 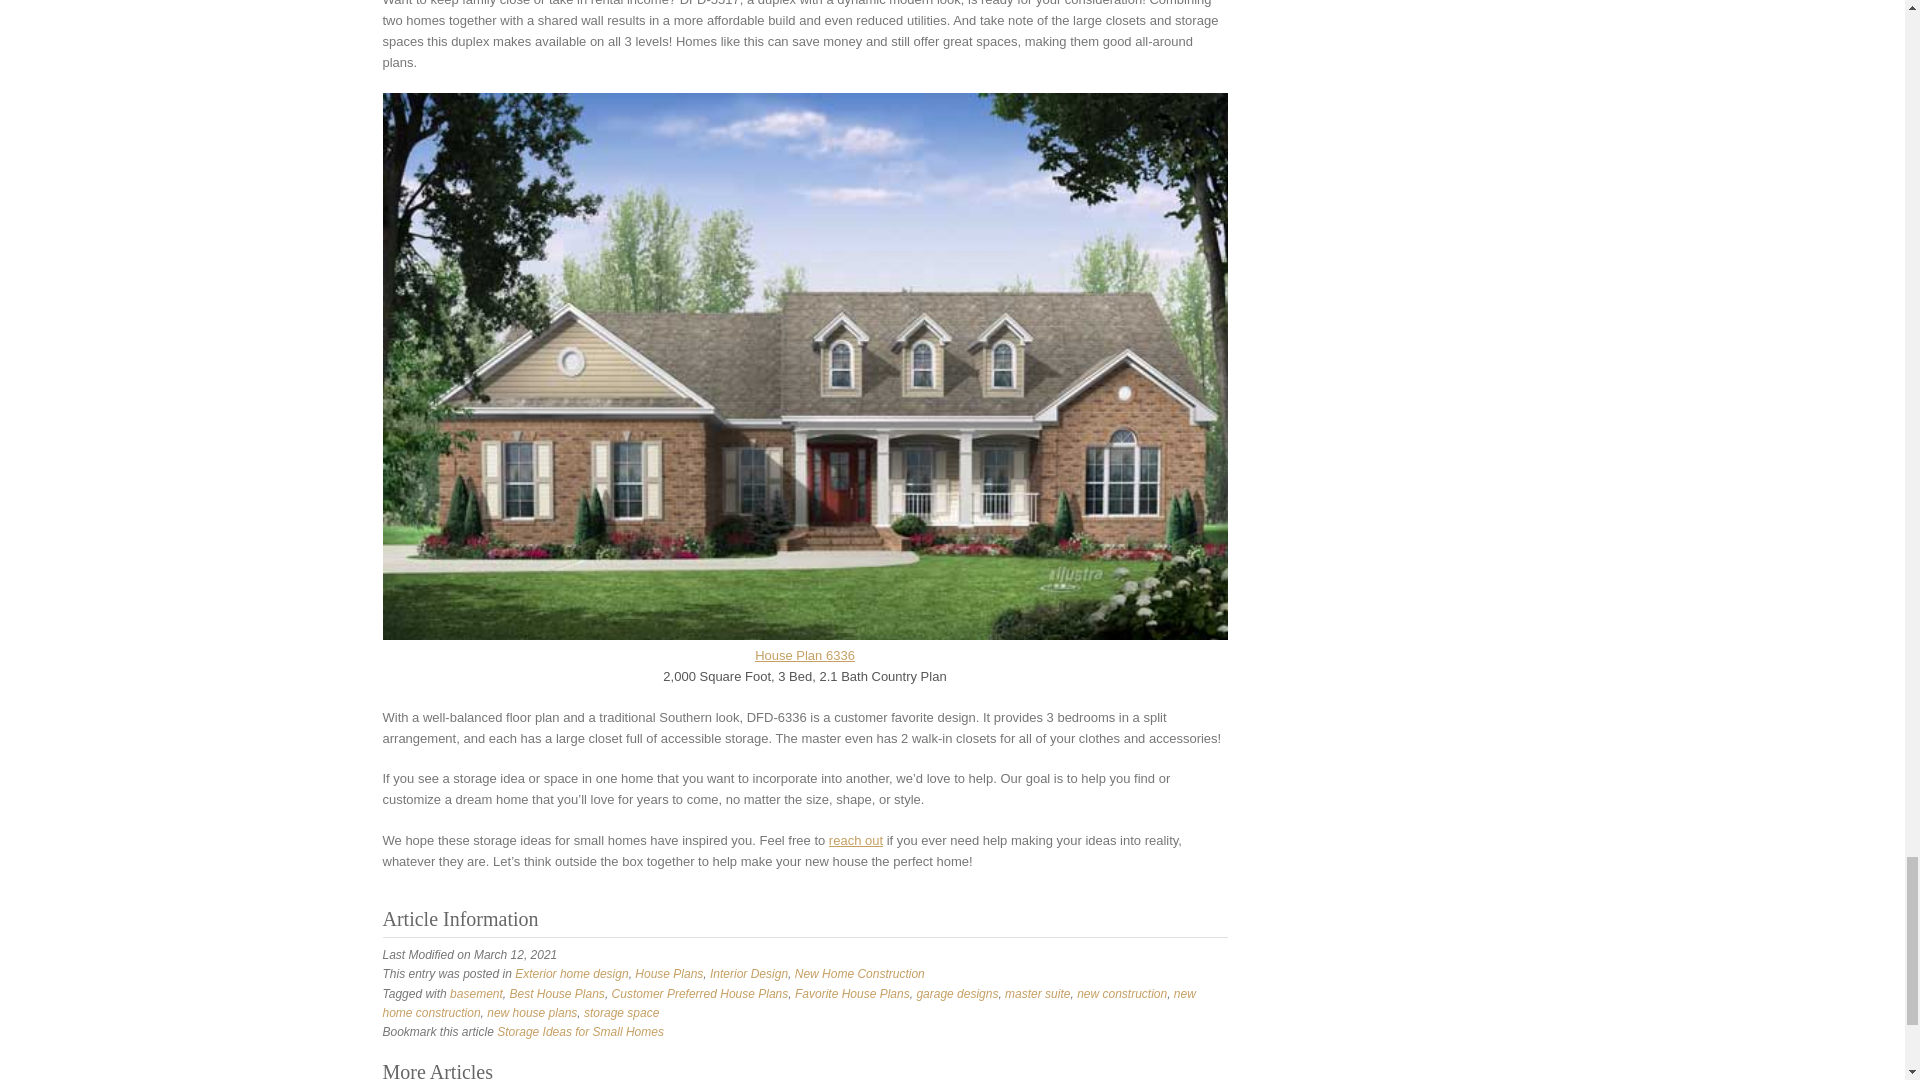 I want to click on garage designs, so click(x=956, y=994).